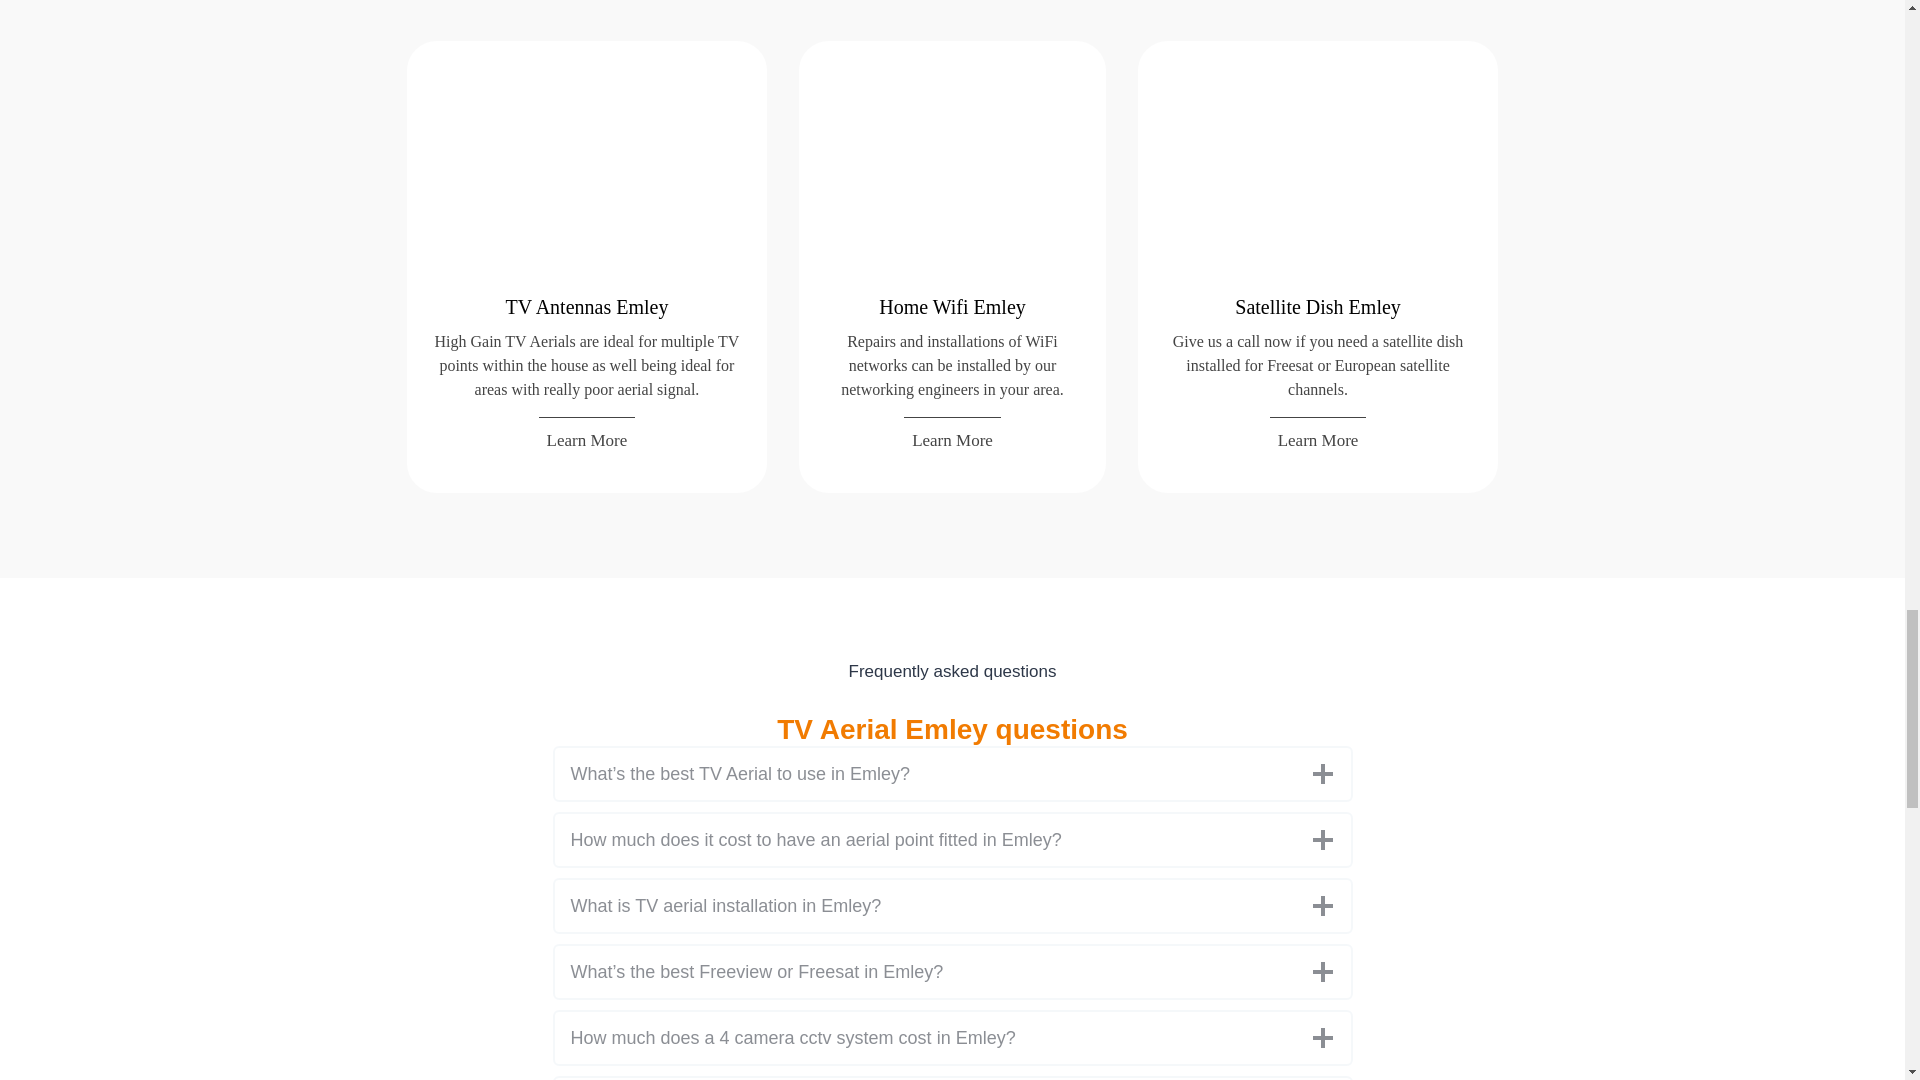 This screenshot has width=1920, height=1080. What do you see at coordinates (587, 436) in the screenshot?
I see `Learn More` at bounding box center [587, 436].